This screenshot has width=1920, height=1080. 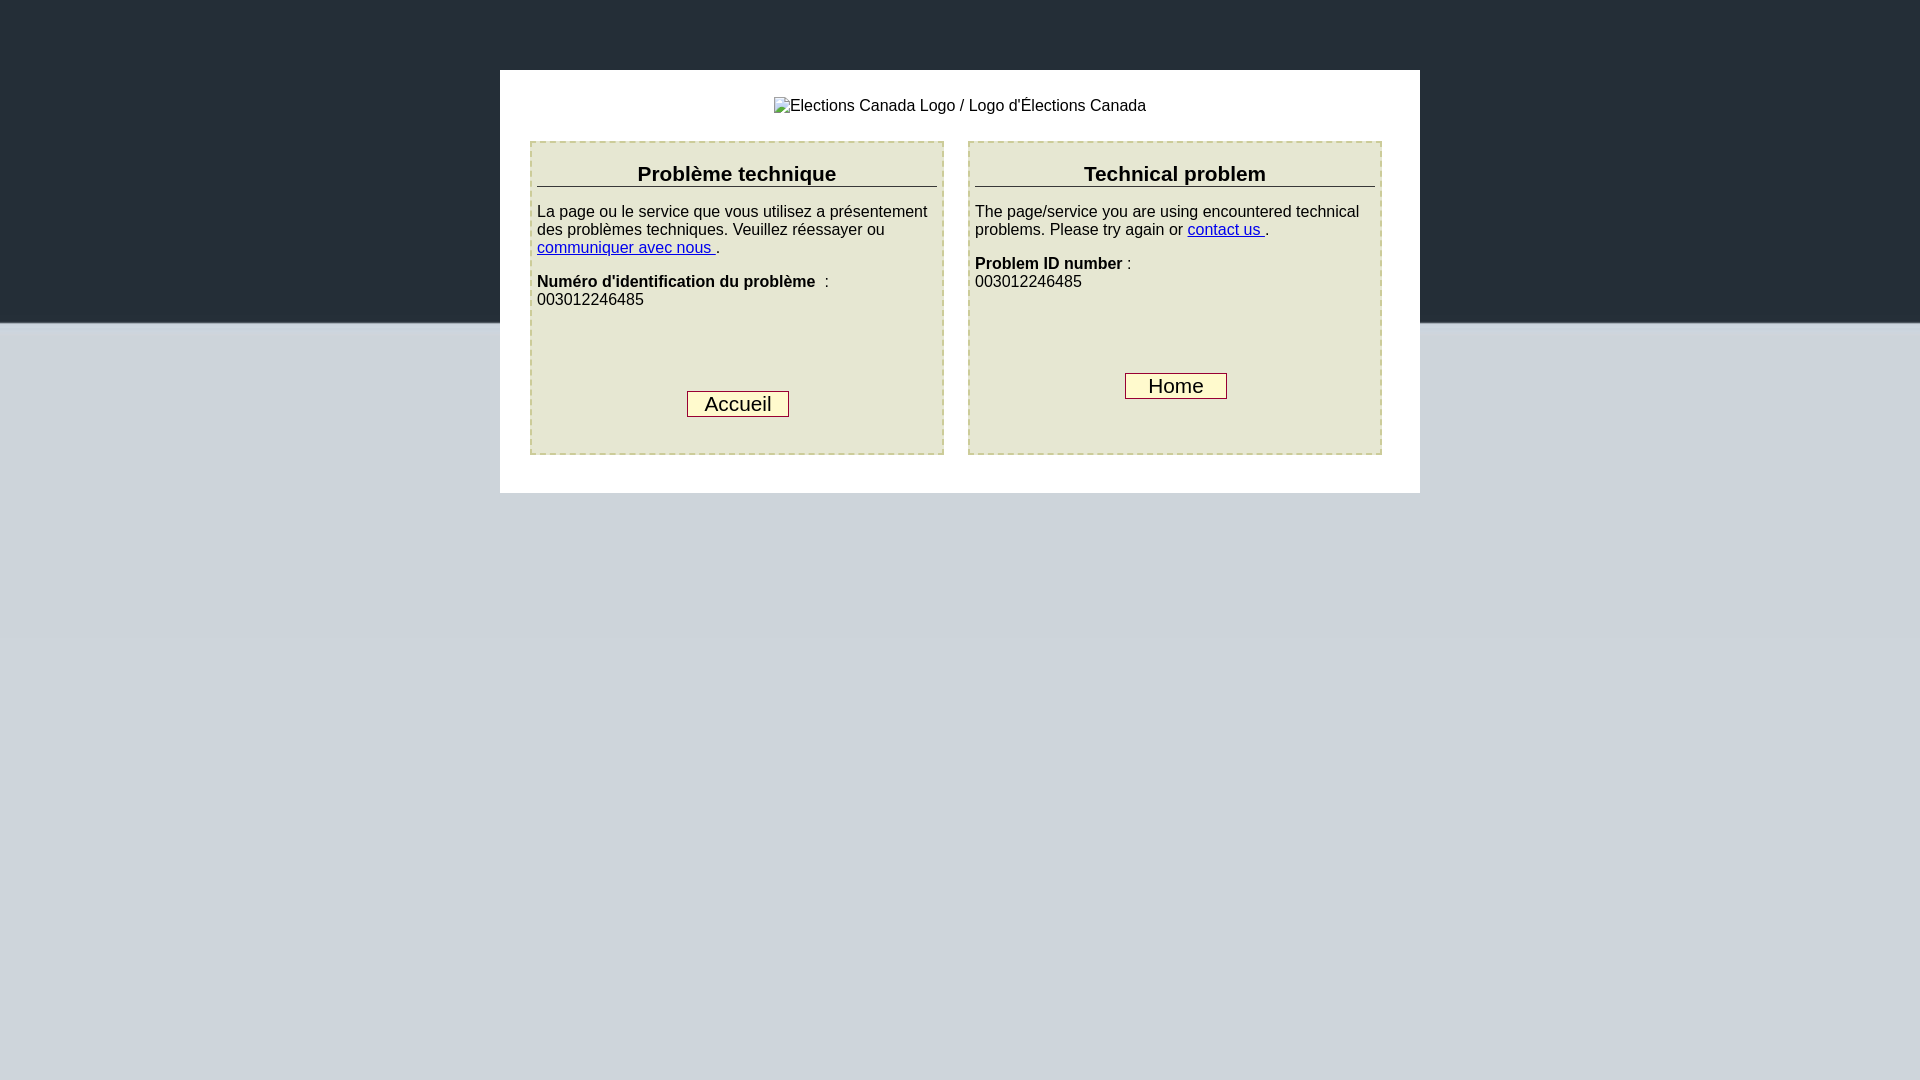 I want to click on Accueil, so click(x=738, y=403).